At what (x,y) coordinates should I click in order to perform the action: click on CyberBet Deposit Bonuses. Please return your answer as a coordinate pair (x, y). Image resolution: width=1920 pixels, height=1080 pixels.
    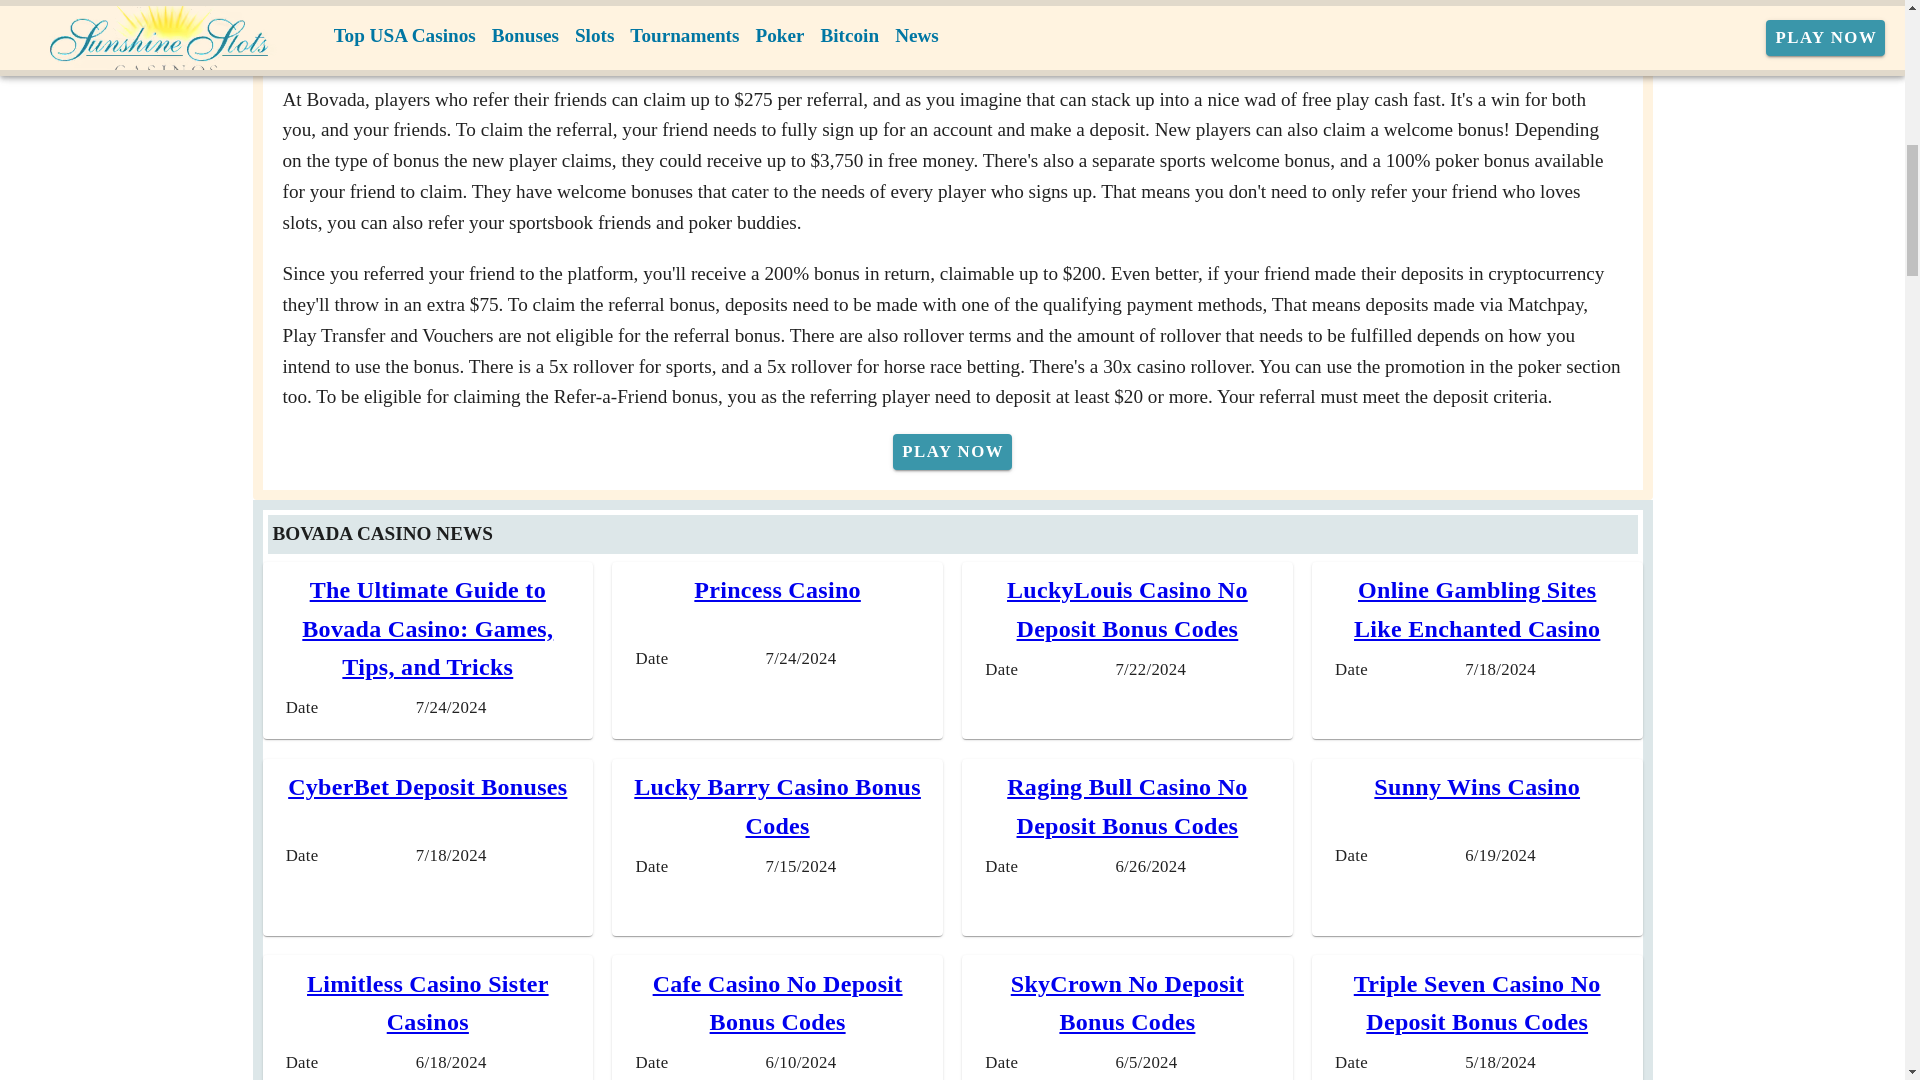
    Looking at the image, I should click on (427, 787).